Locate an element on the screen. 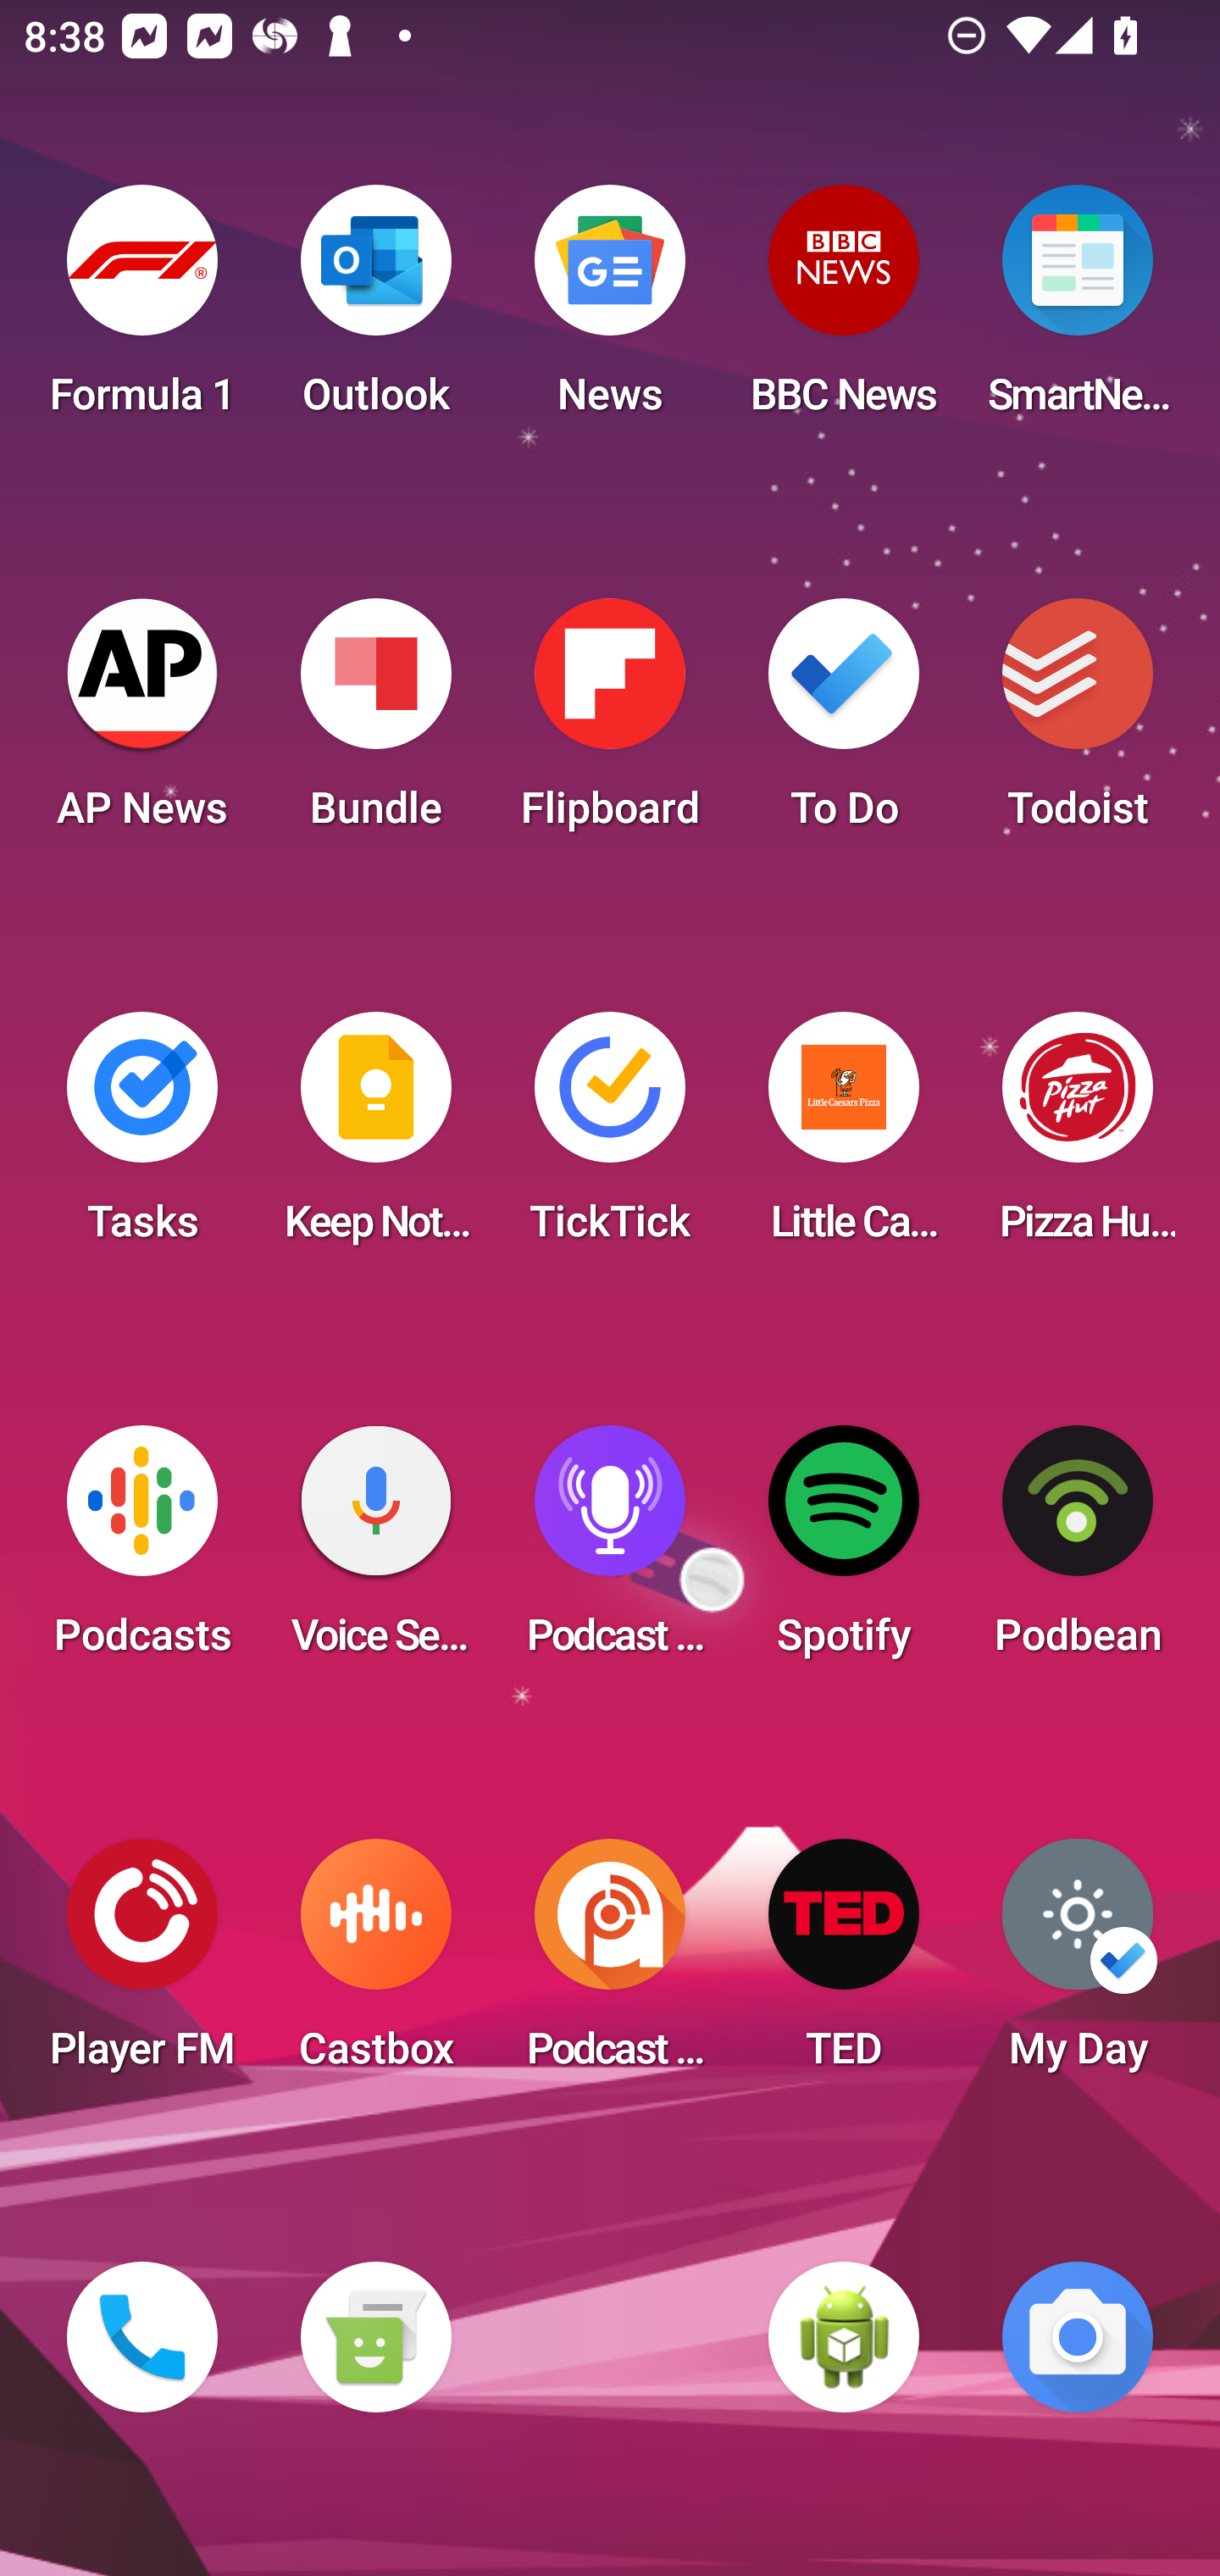 The width and height of the screenshot is (1220, 2576). News is located at coordinates (610, 310).